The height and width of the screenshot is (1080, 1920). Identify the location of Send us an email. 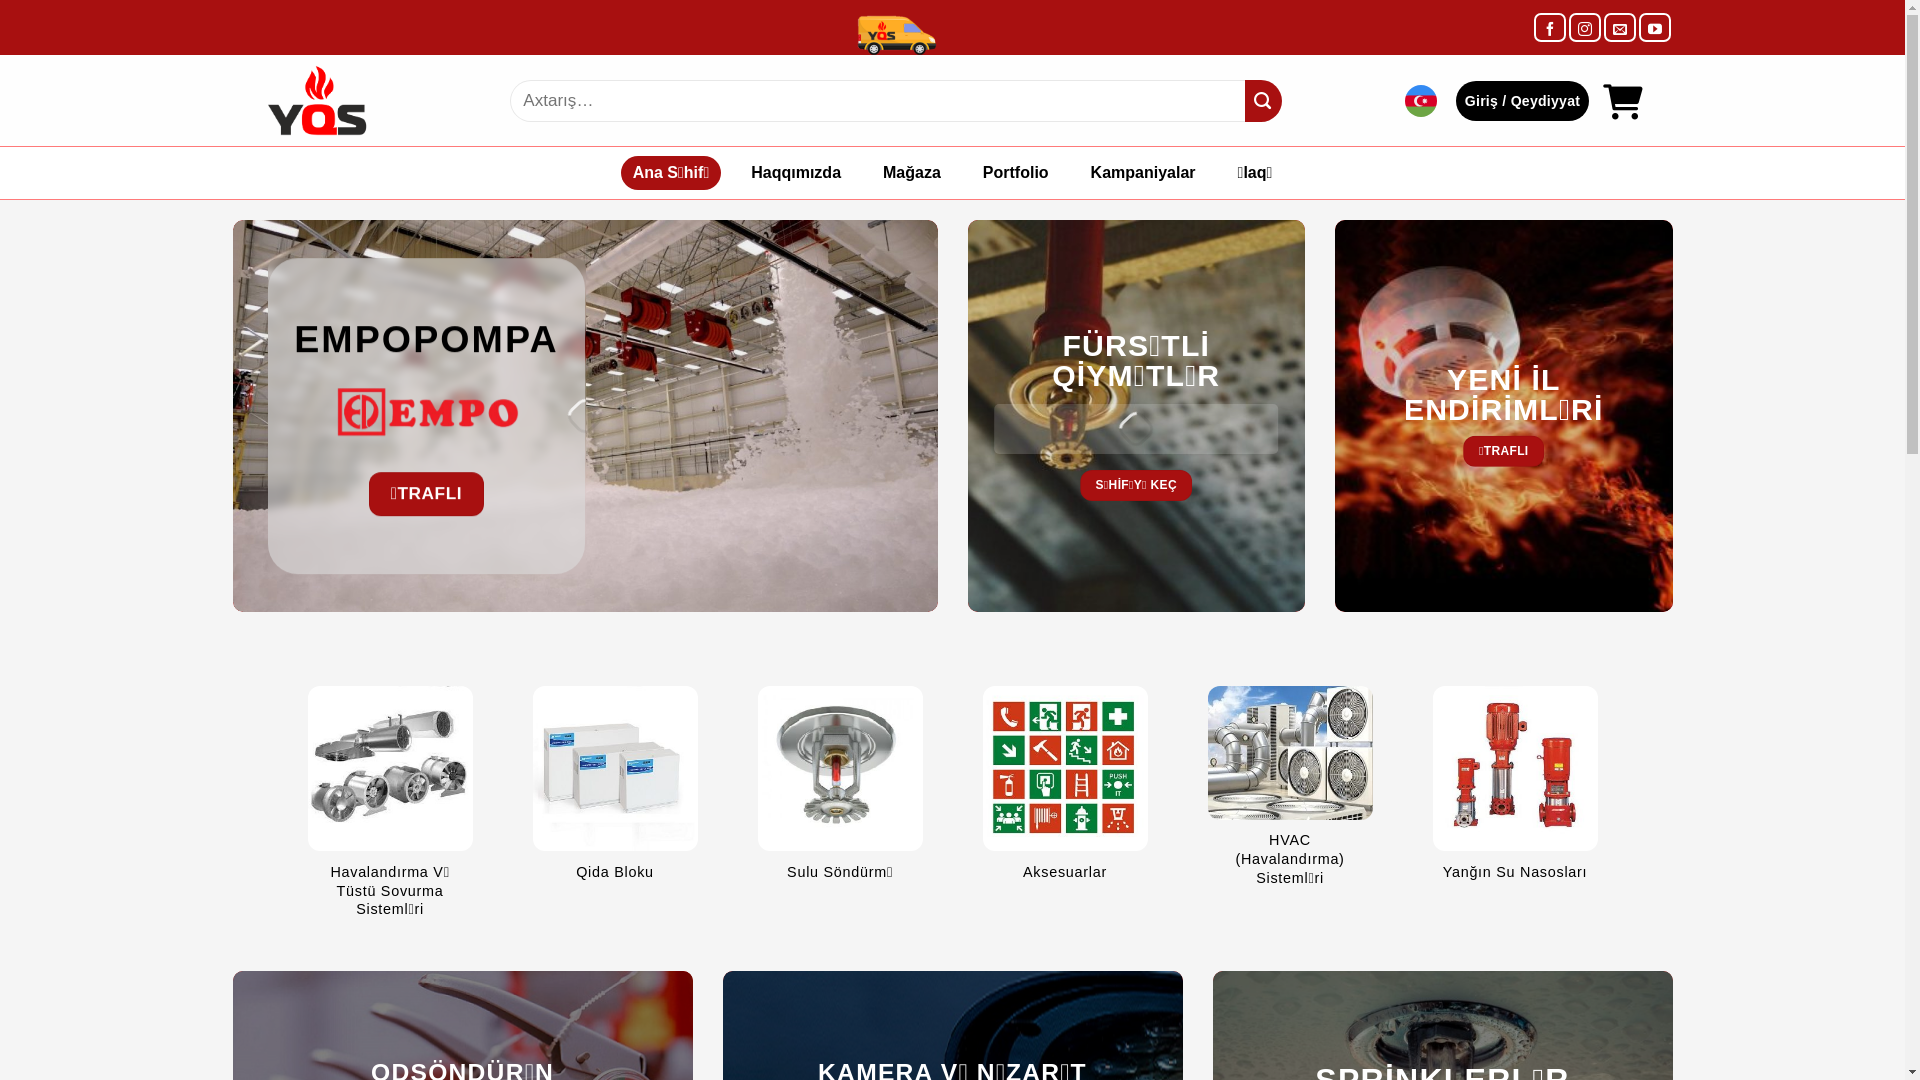
(1620, 28).